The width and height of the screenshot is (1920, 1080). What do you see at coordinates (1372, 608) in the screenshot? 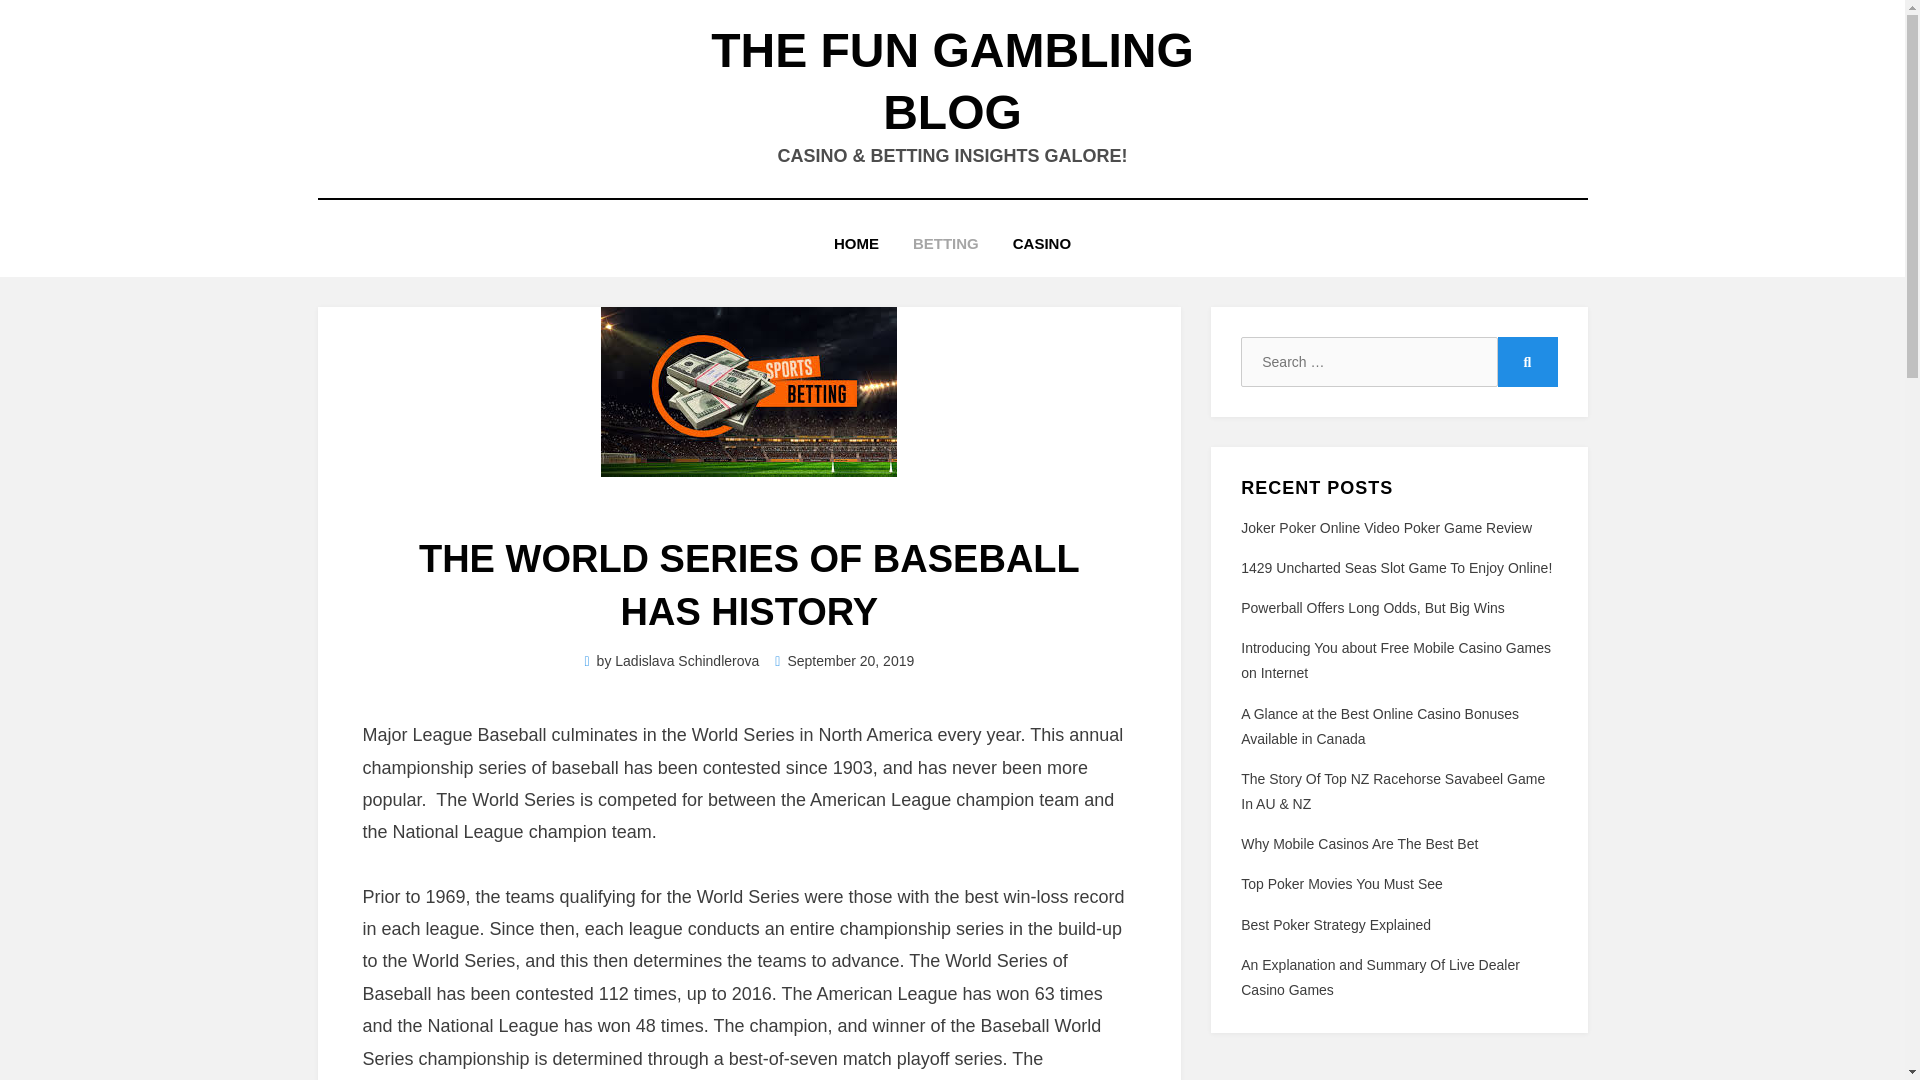
I see `Powerball Offers Long Odds, But Big Wins` at bounding box center [1372, 608].